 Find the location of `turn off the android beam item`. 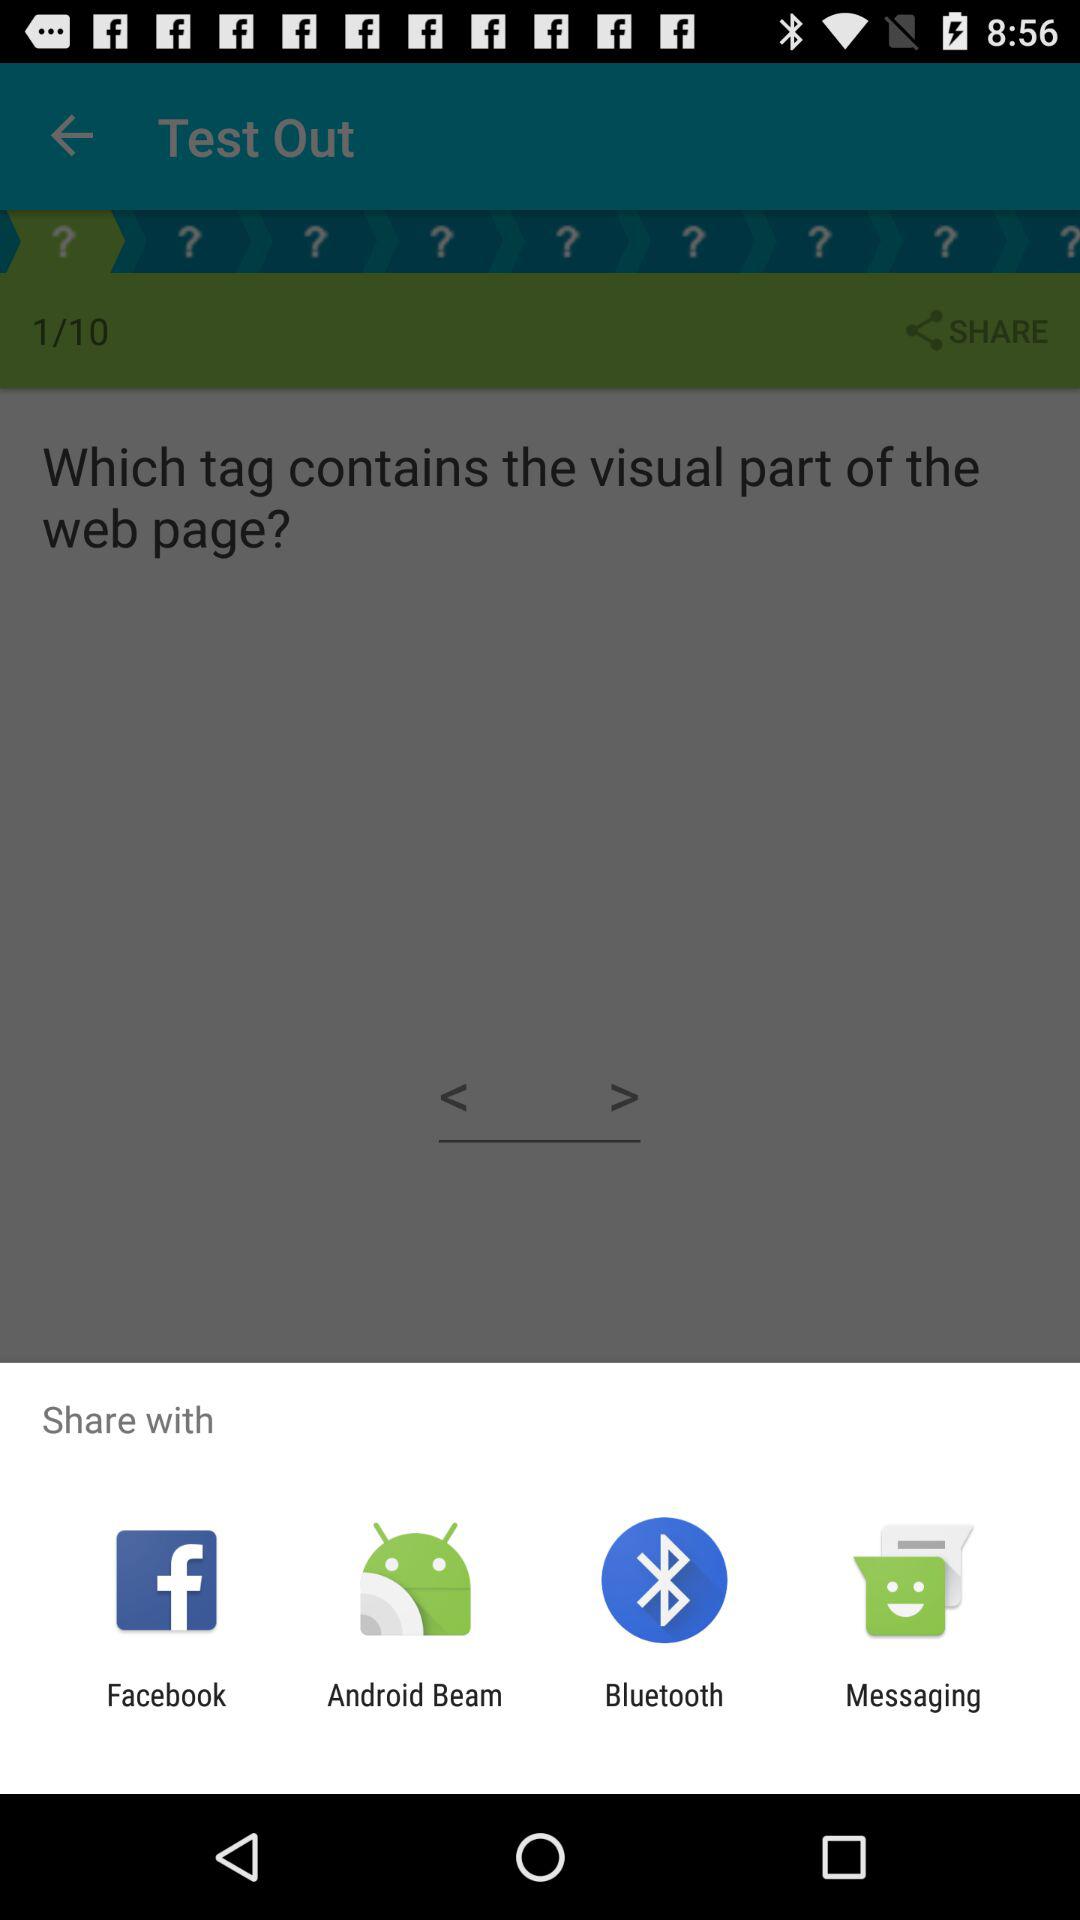

turn off the android beam item is located at coordinates (414, 1712).